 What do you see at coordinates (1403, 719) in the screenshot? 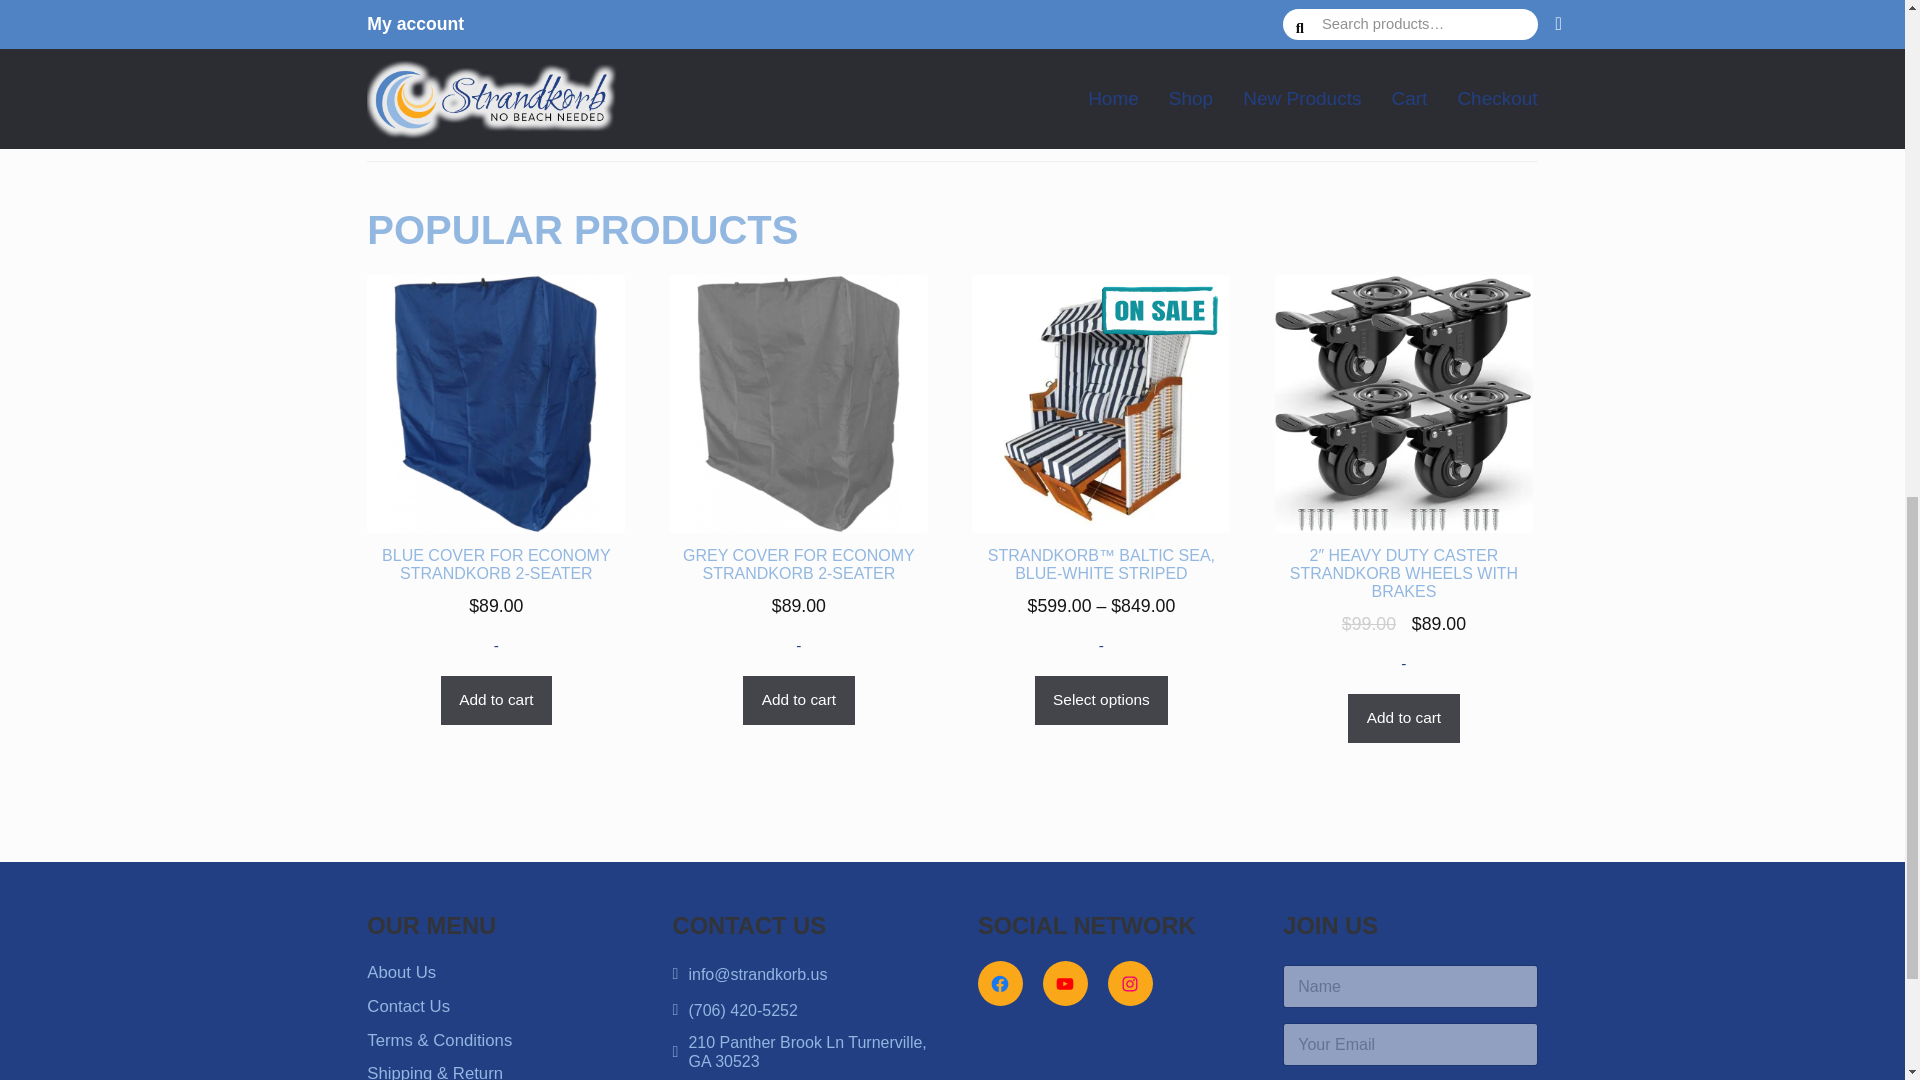
I see `Add to cart` at bounding box center [1403, 719].